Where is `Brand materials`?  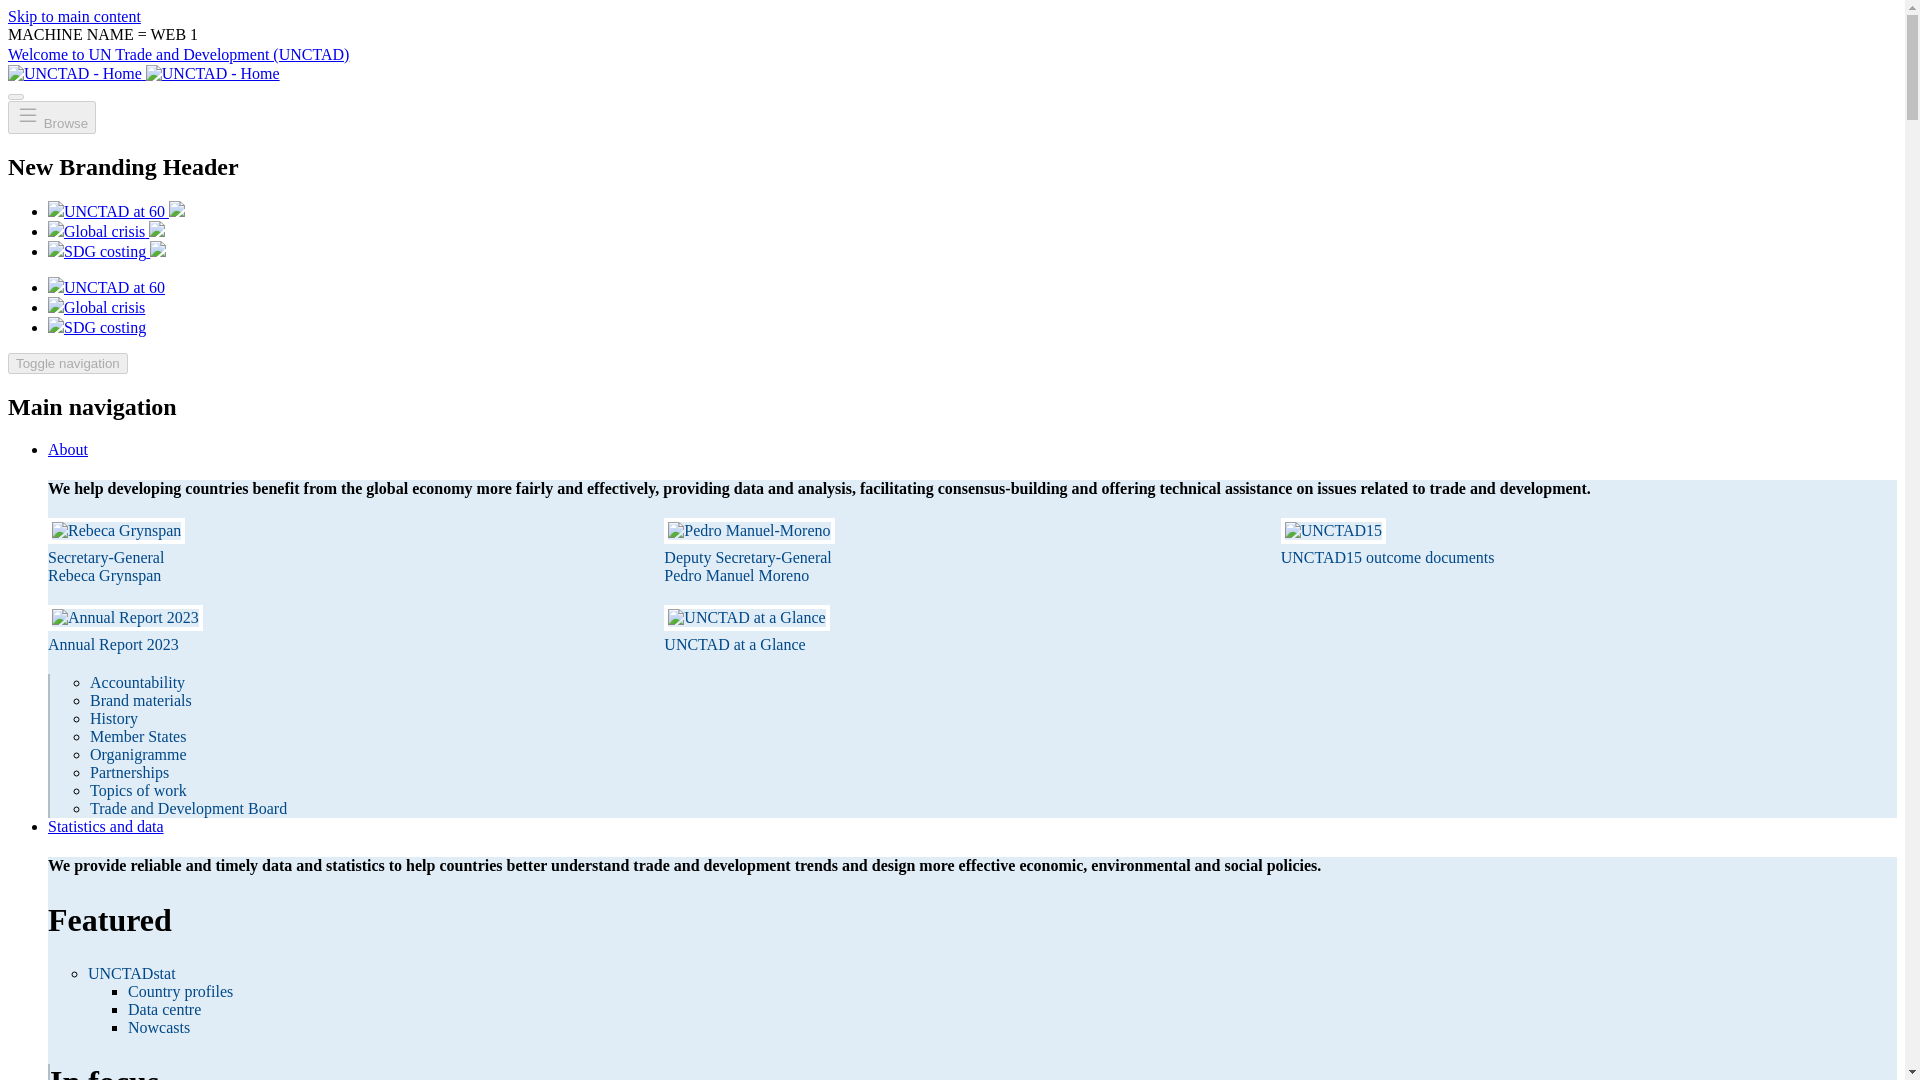 Brand materials is located at coordinates (141, 700).